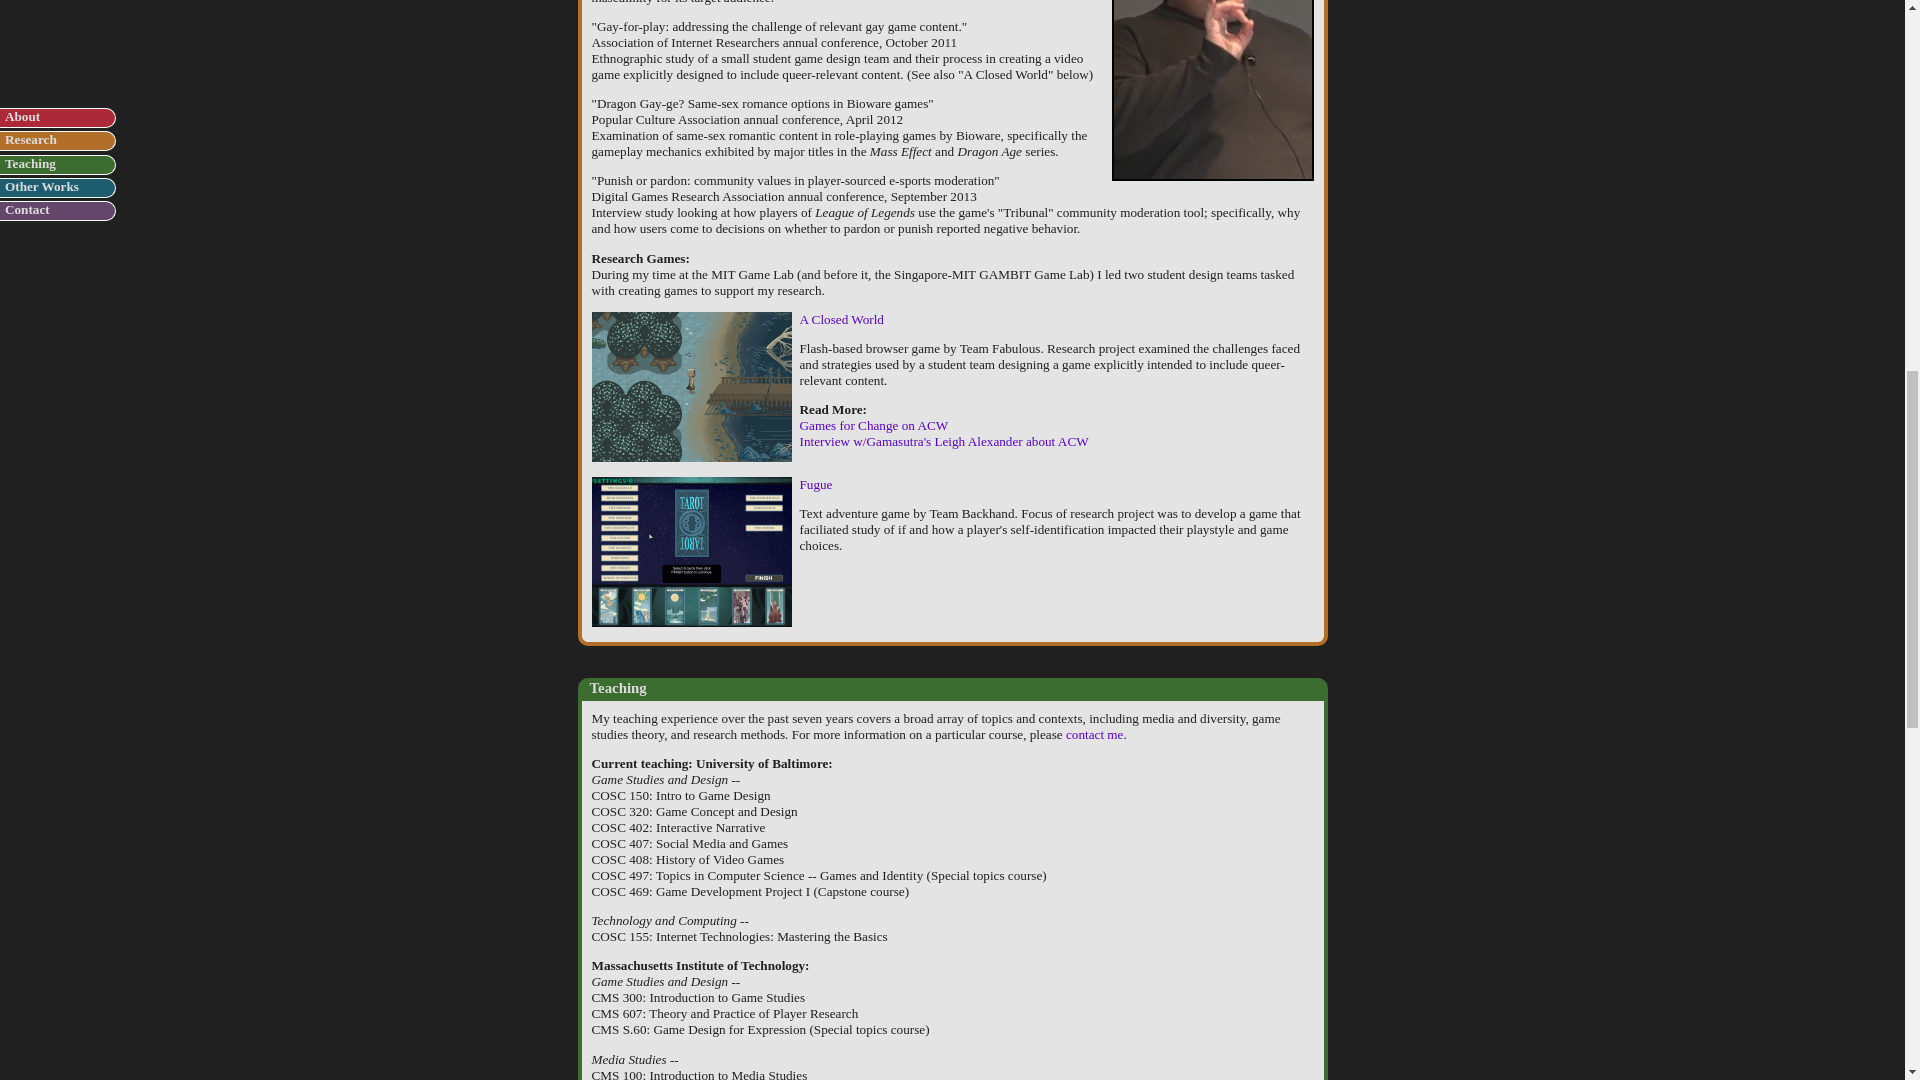  Describe the element at coordinates (874, 425) in the screenshot. I see `Games for Change on ACW` at that location.